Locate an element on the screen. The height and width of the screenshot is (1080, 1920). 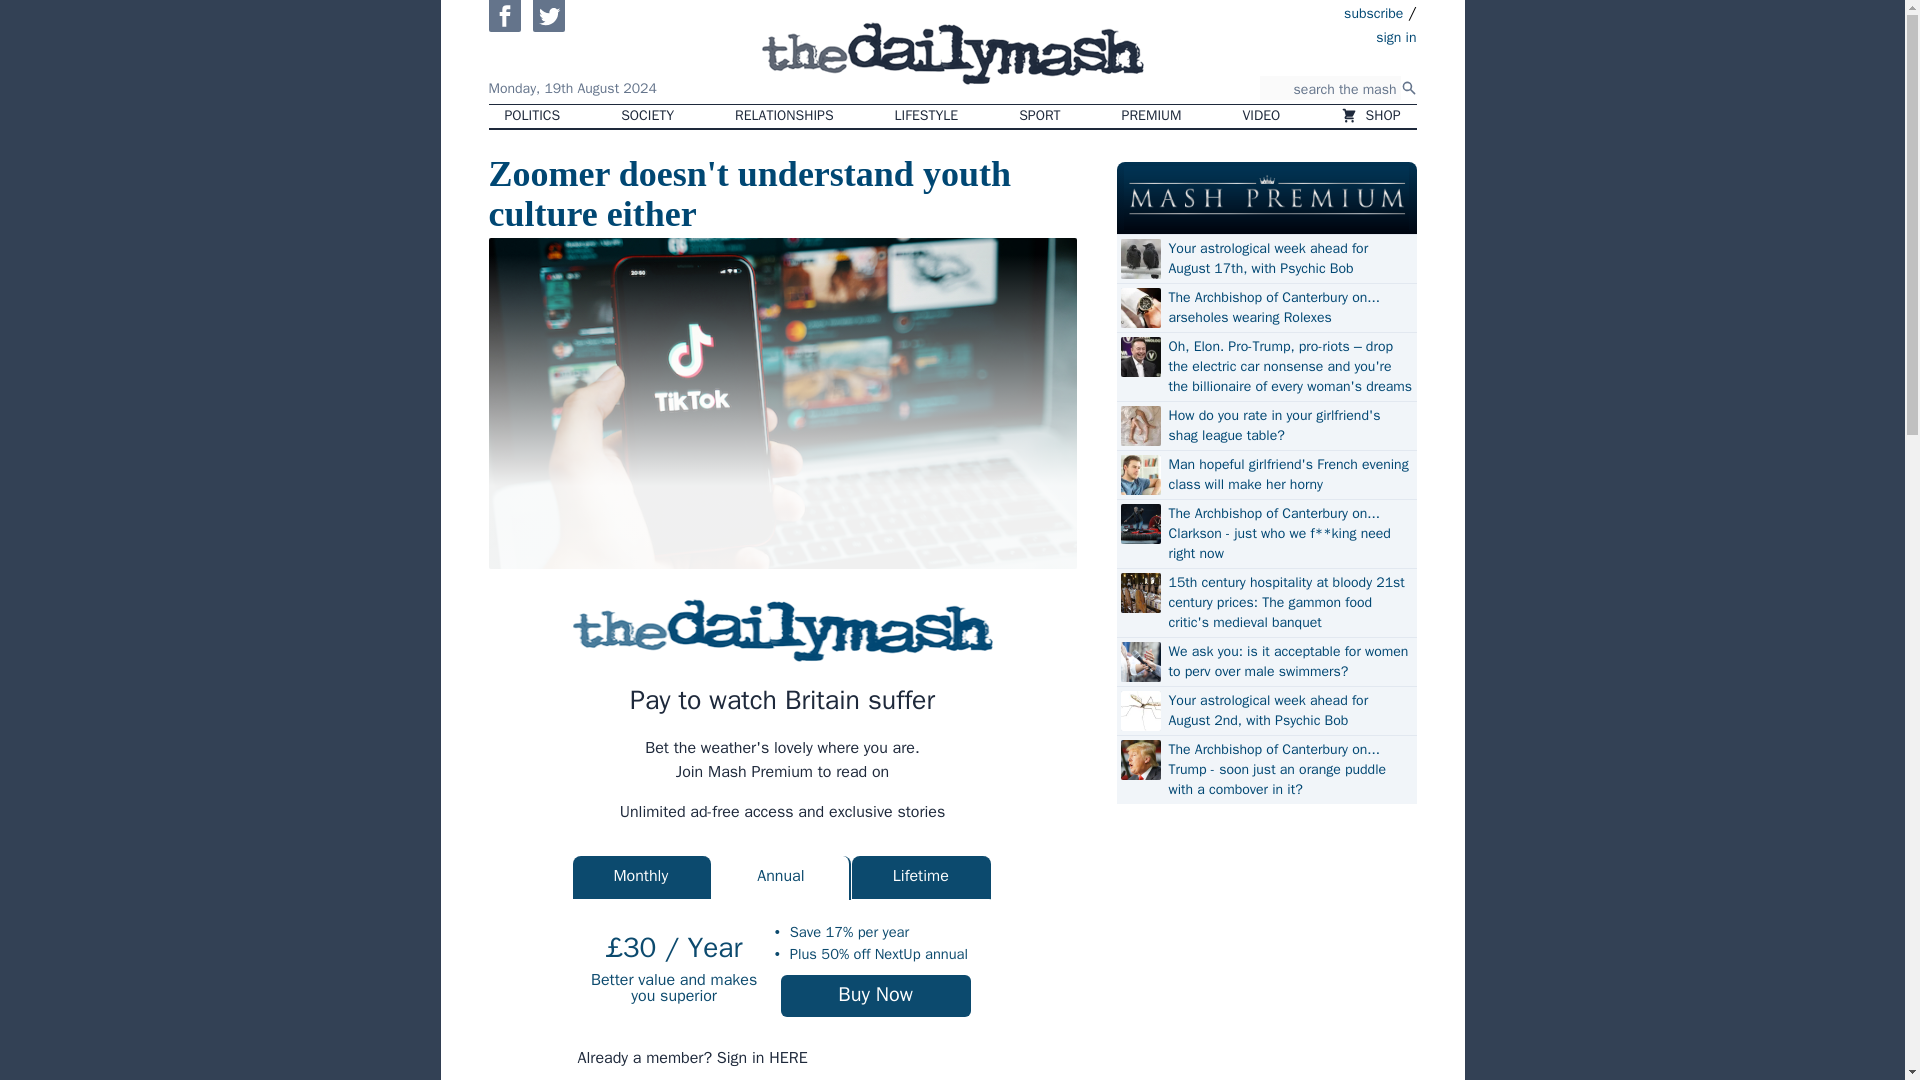
RELATIONSHIPS is located at coordinates (783, 116).